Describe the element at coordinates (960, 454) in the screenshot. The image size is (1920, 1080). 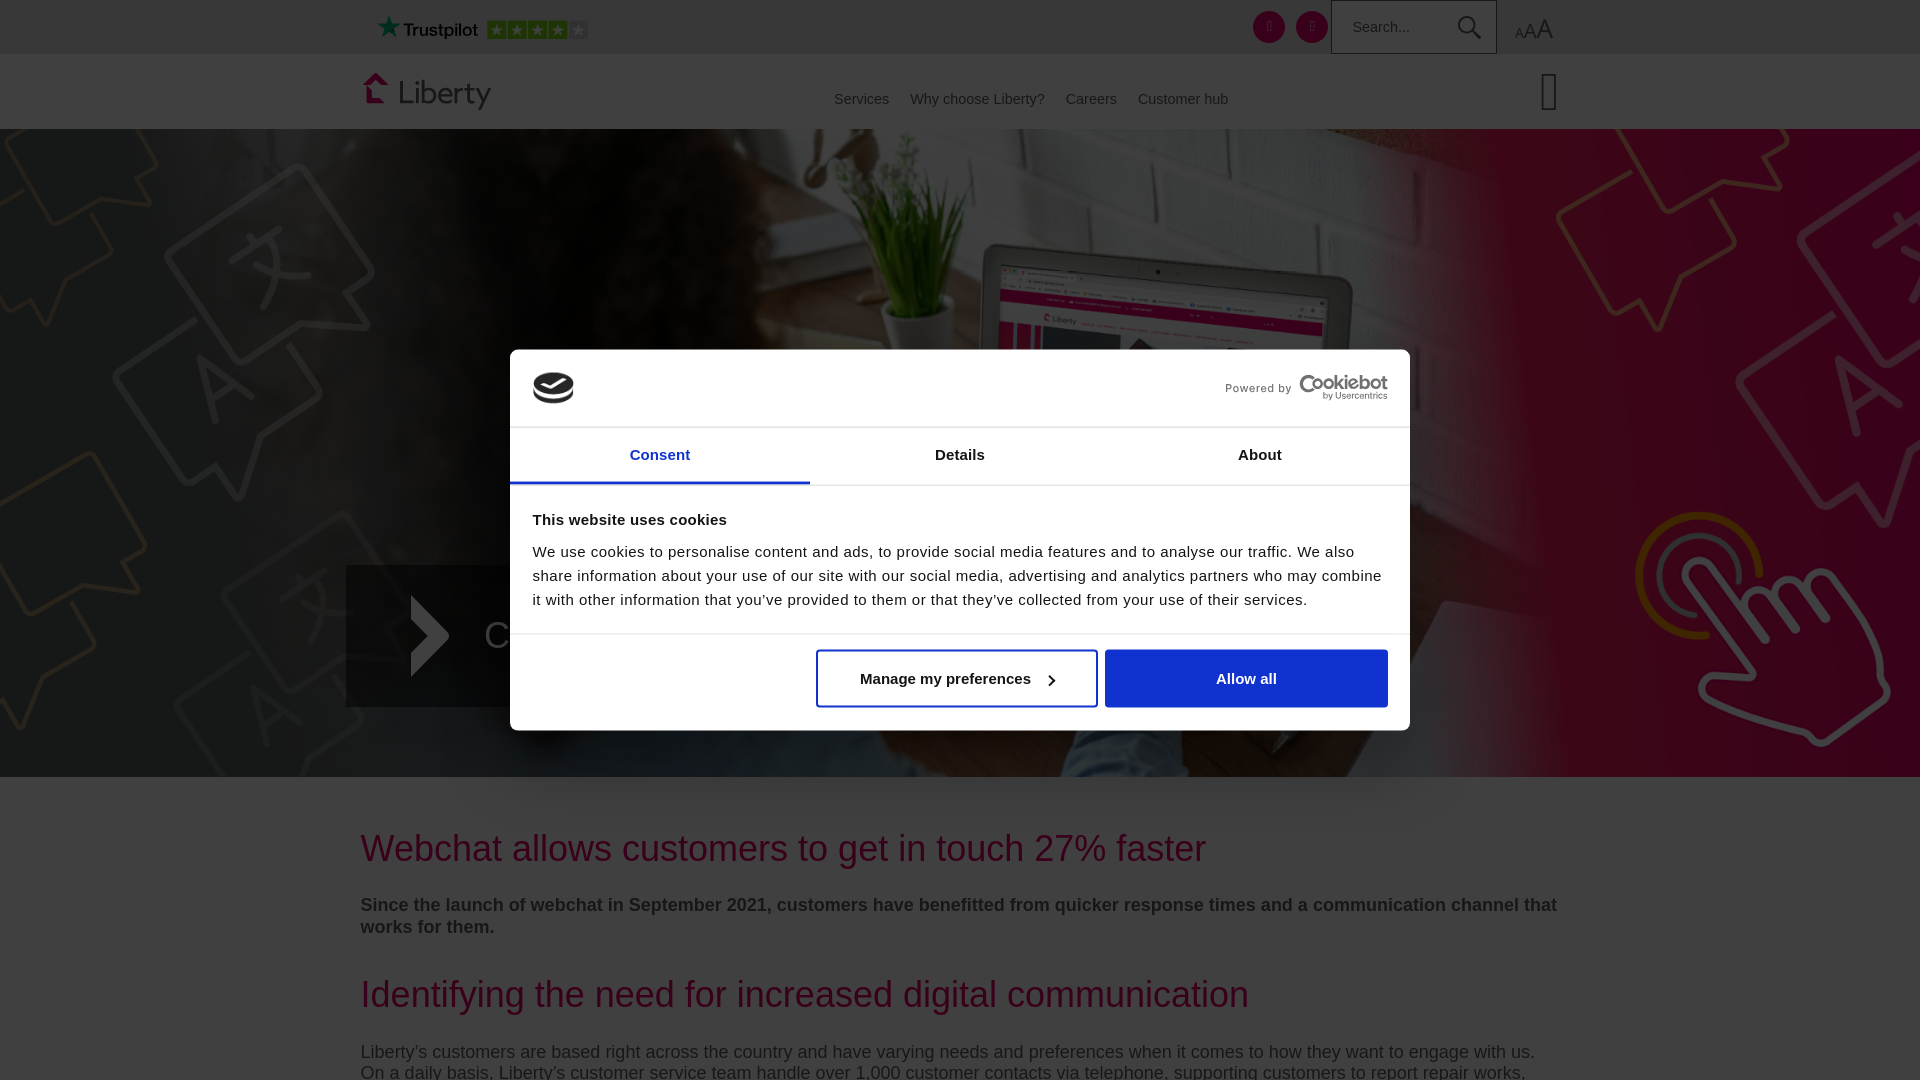
I see `Details` at that location.